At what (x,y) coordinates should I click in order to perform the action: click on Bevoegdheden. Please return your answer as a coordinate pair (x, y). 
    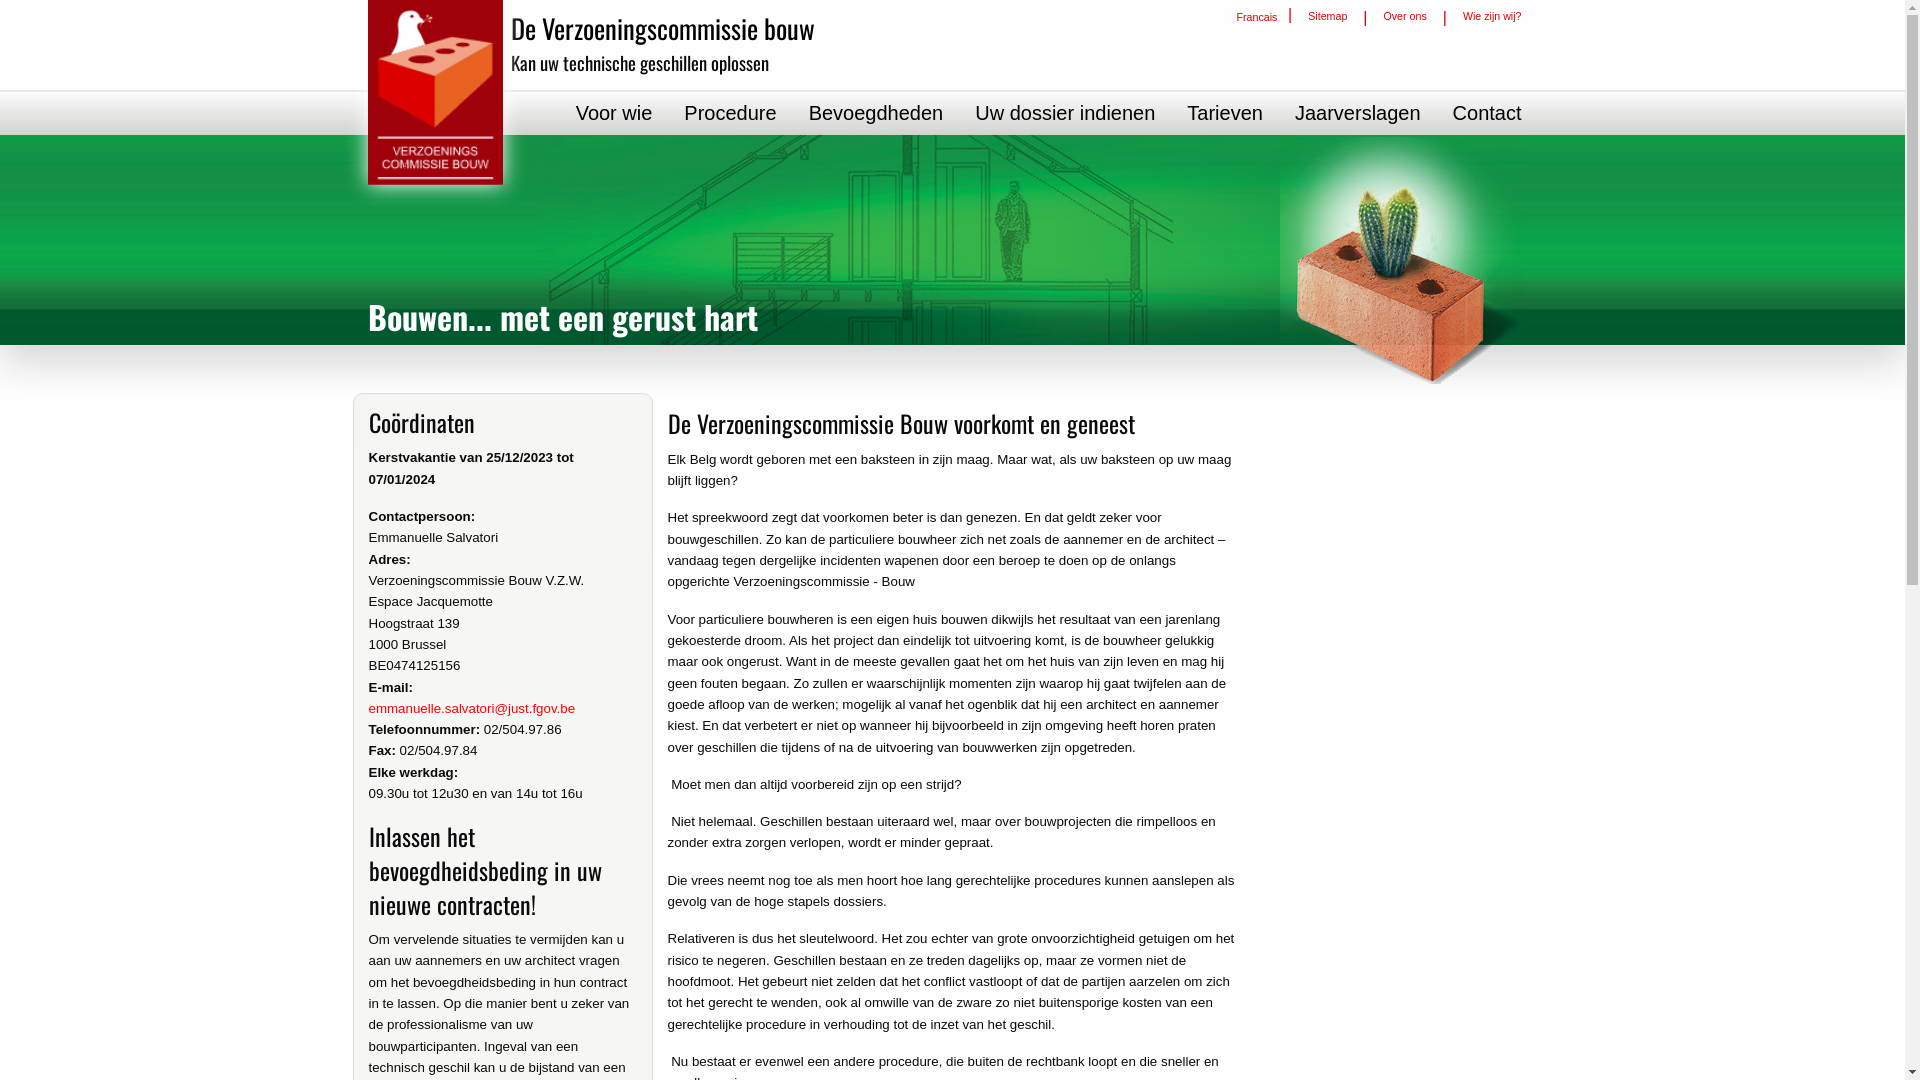
    Looking at the image, I should click on (876, 113).